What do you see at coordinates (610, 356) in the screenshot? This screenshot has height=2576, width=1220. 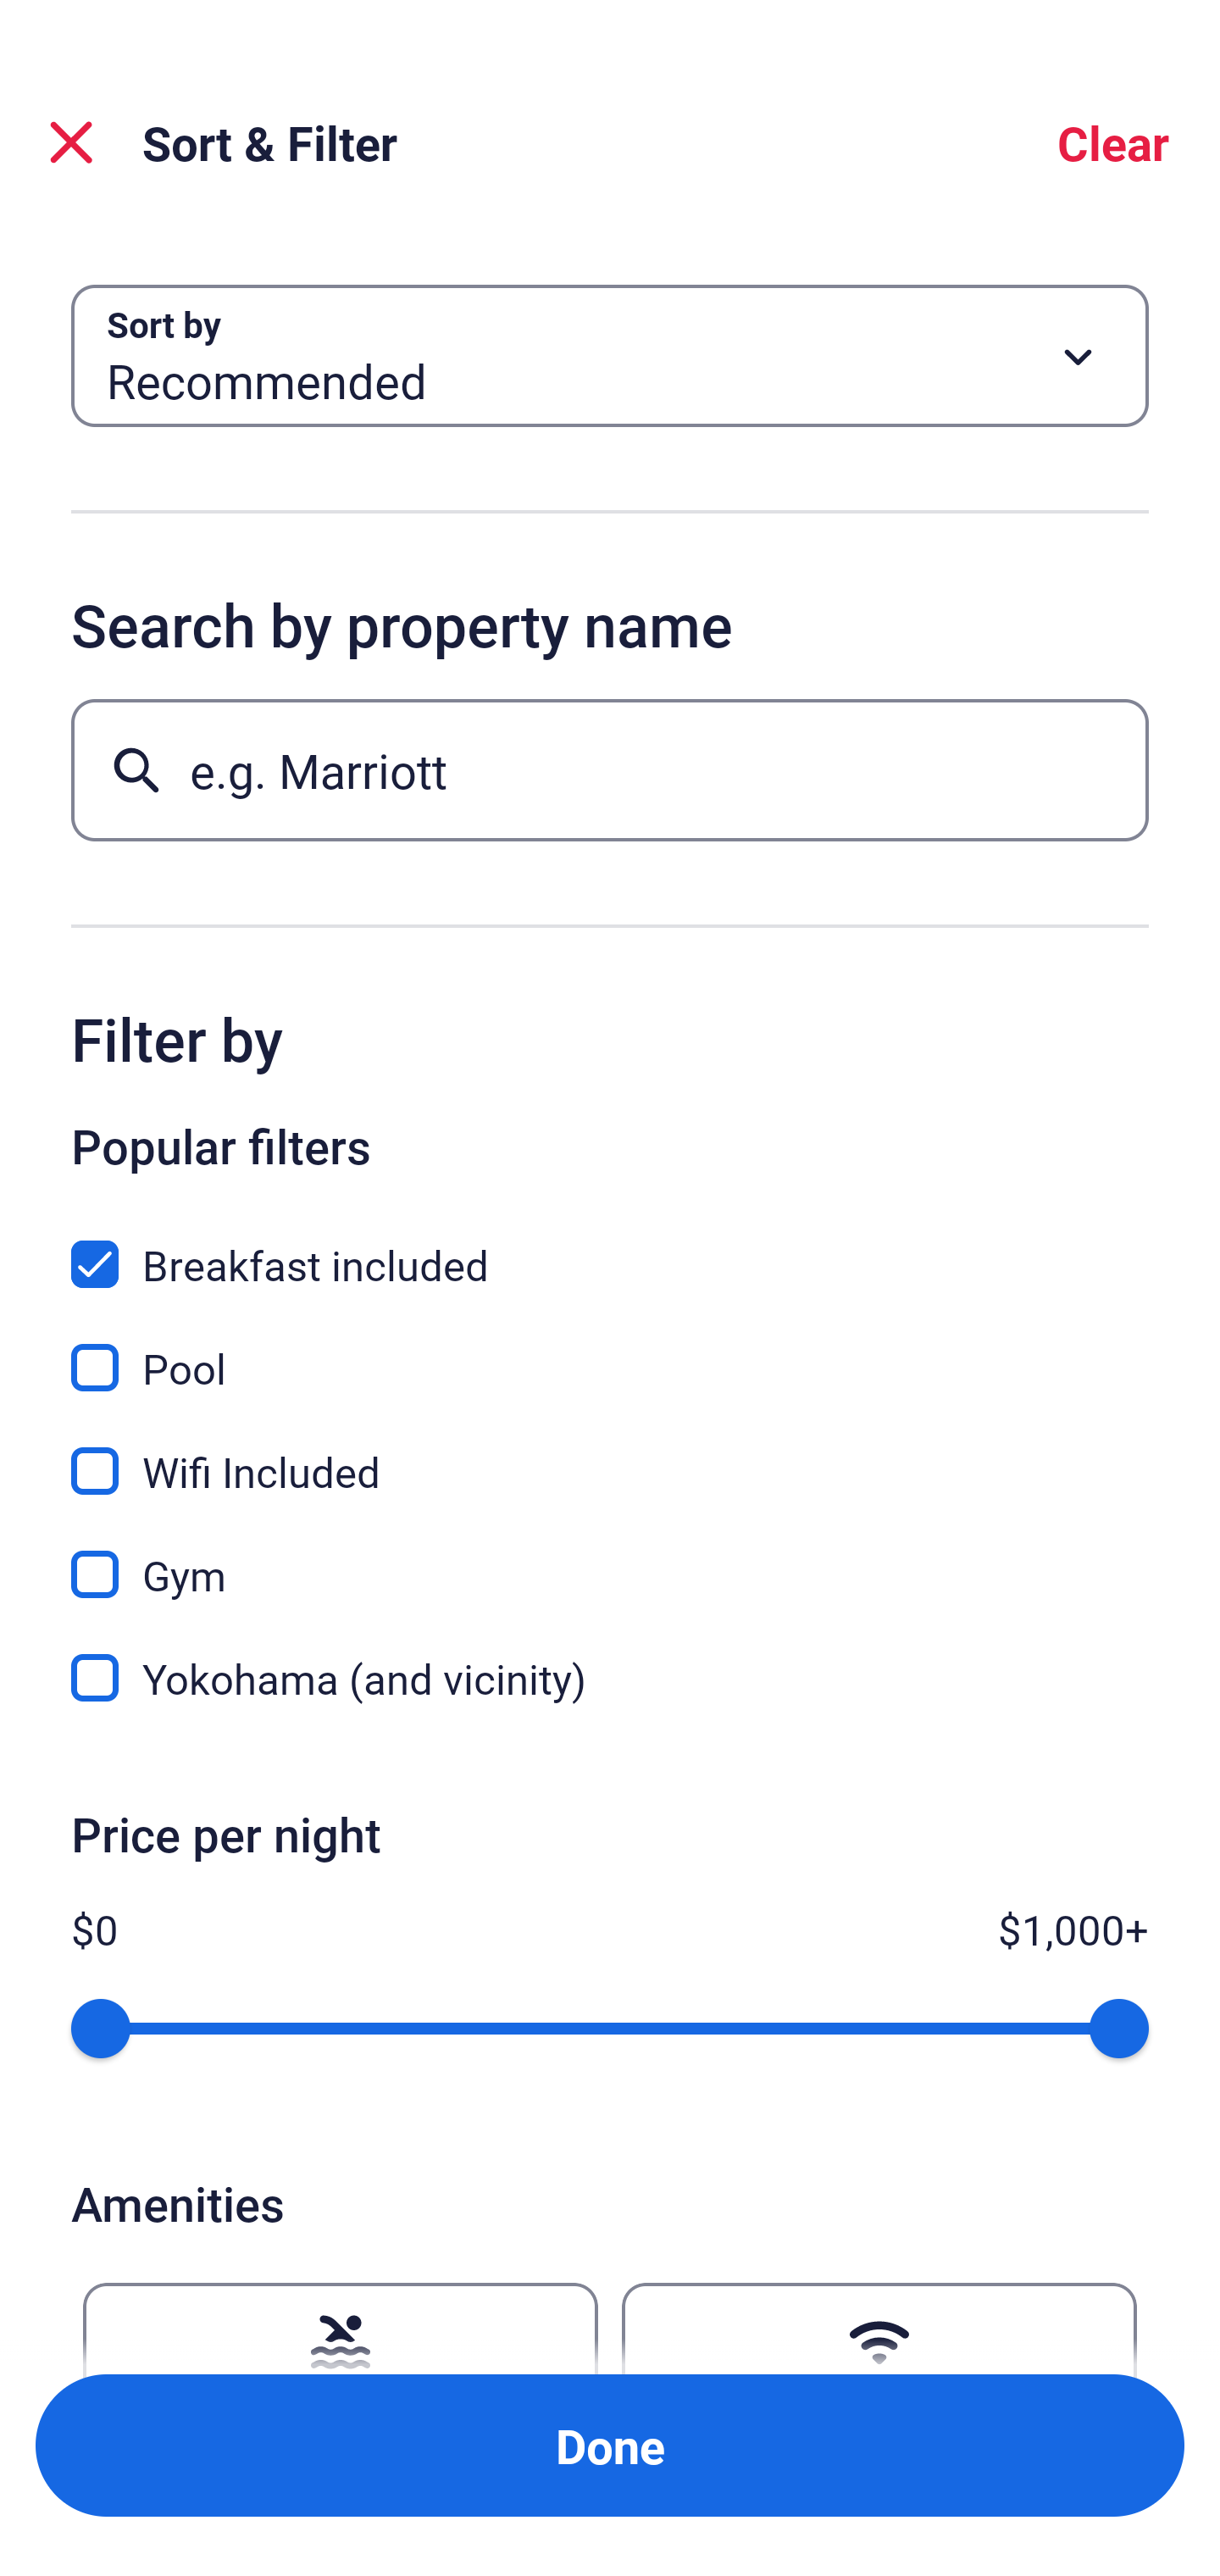 I see `Sort by Button Recommended` at bounding box center [610, 356].